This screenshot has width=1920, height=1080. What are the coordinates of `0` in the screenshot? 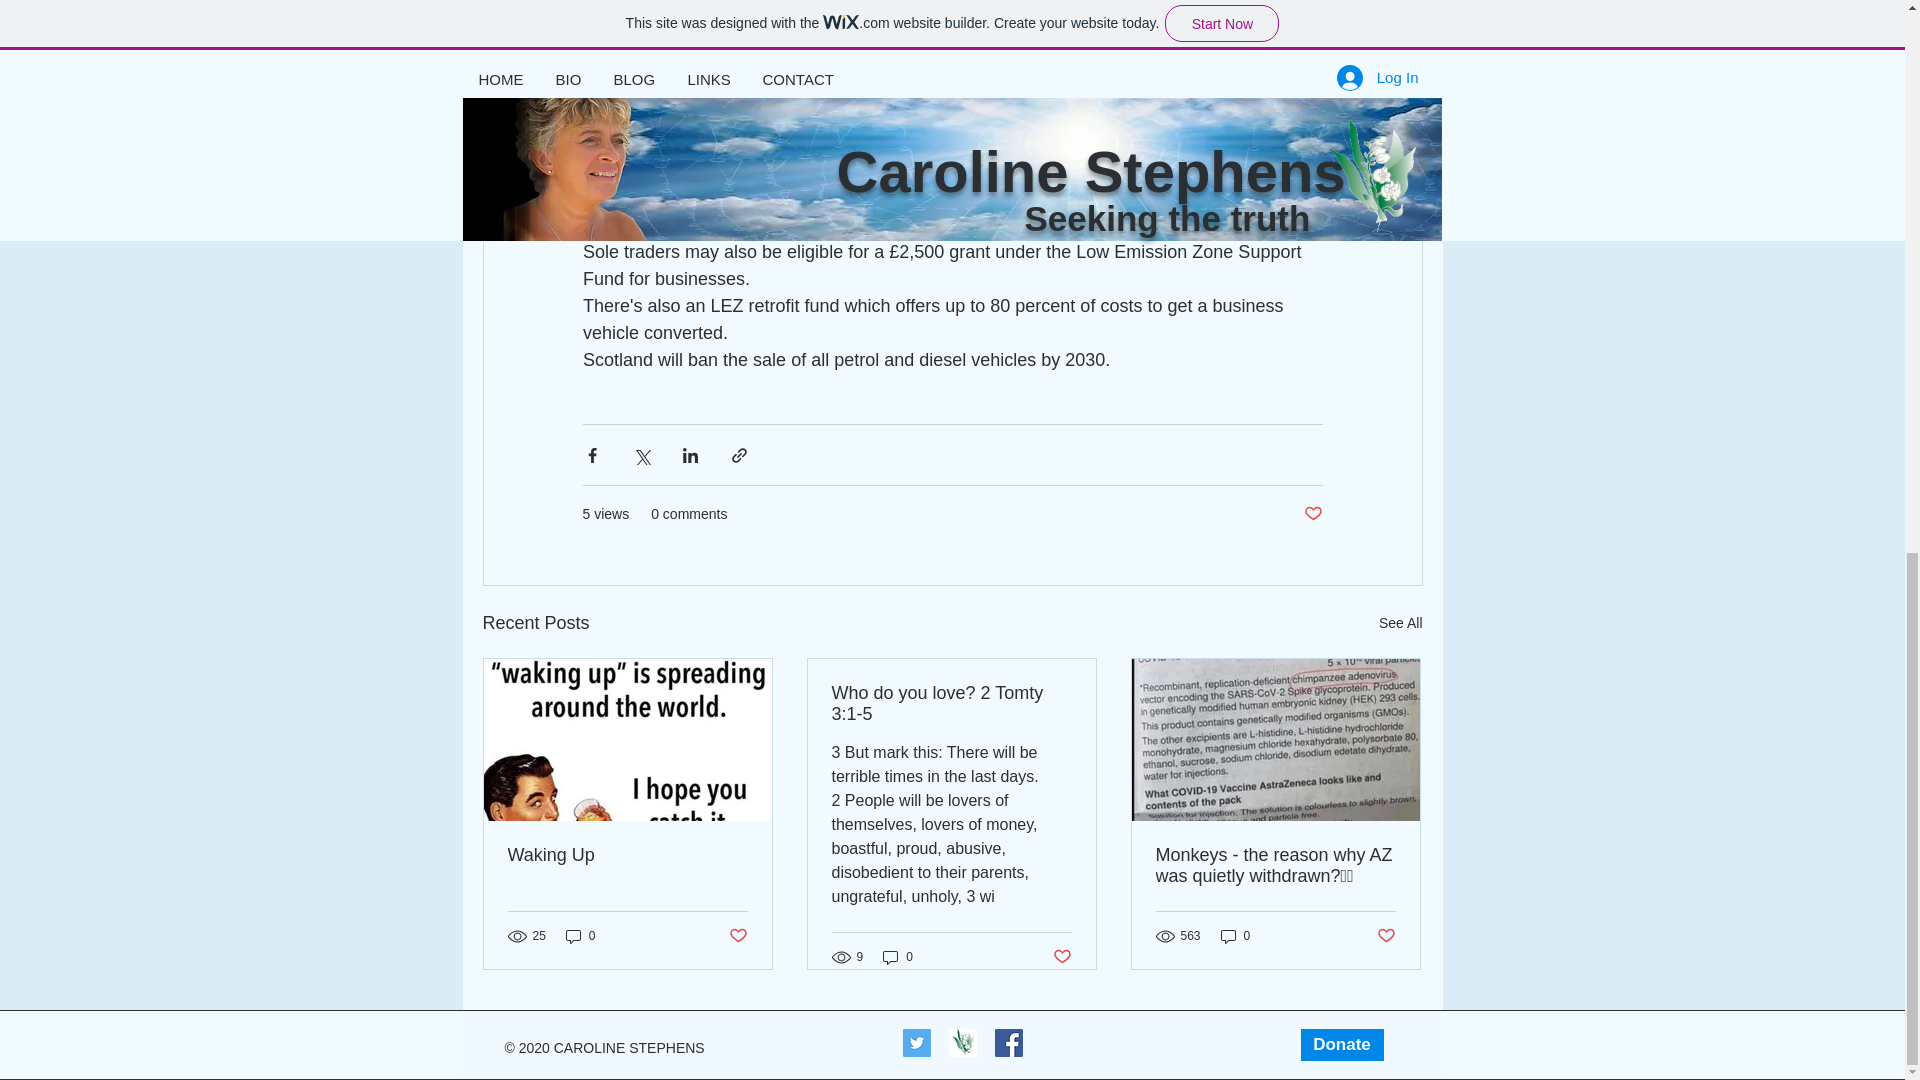 It's located at (898, 956).